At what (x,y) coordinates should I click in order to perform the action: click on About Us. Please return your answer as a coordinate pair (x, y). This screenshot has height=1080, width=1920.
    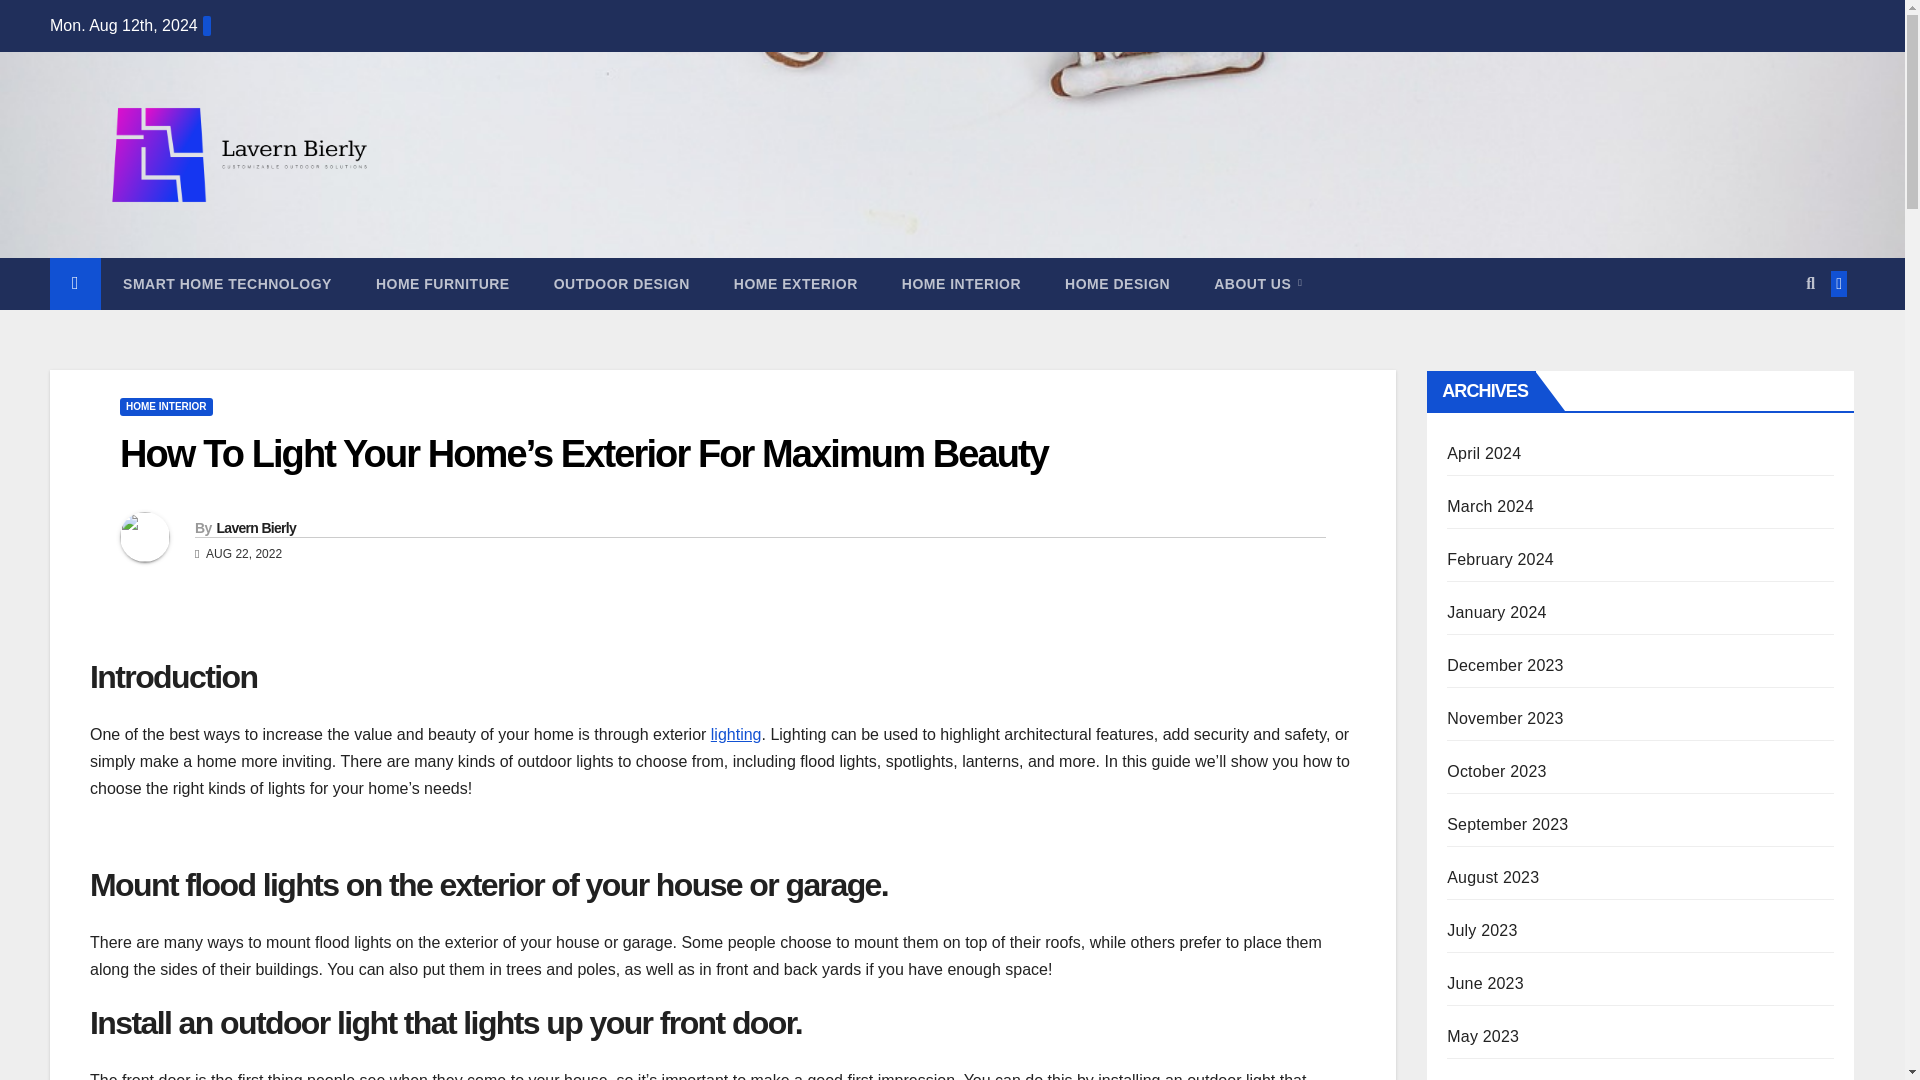
    Looking at the image, I should click on (1258, 284).